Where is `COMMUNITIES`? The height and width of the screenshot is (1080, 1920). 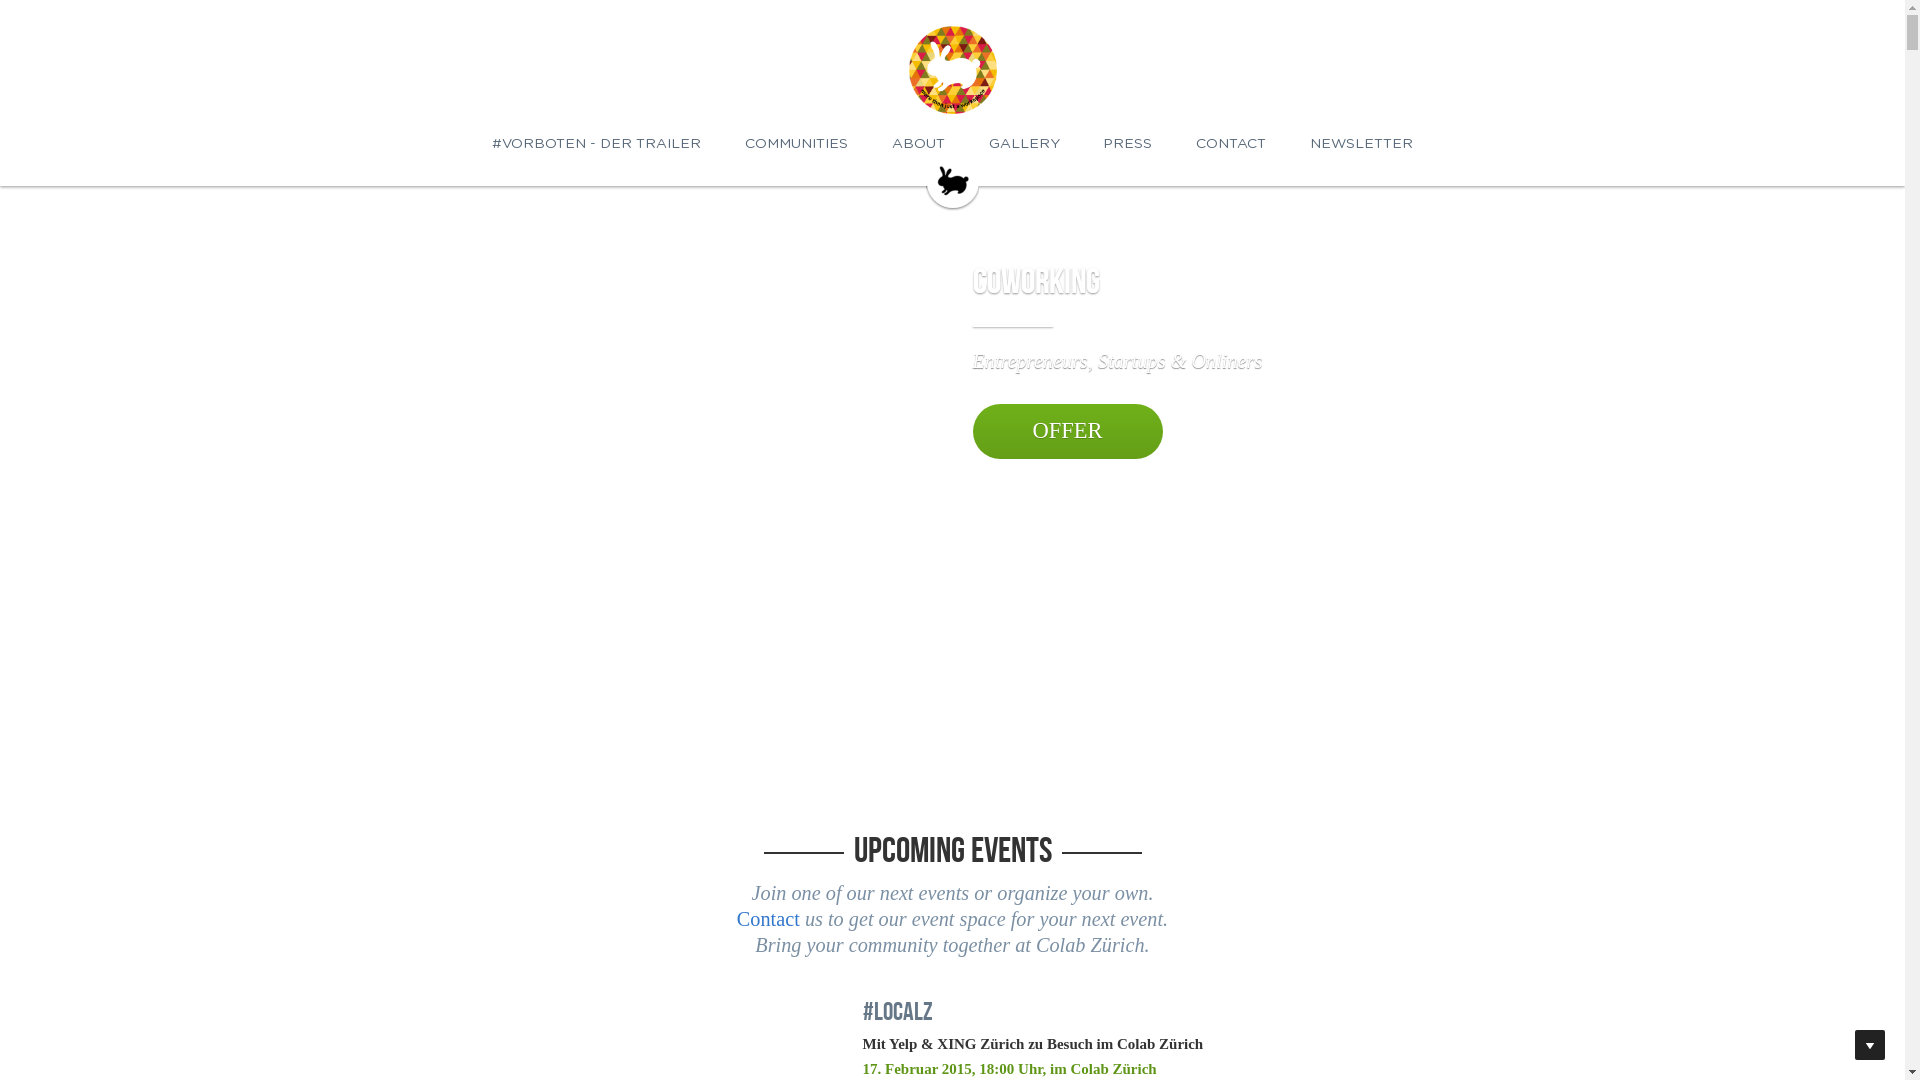
COMMUNITIES is located at coordinates (796, 144).